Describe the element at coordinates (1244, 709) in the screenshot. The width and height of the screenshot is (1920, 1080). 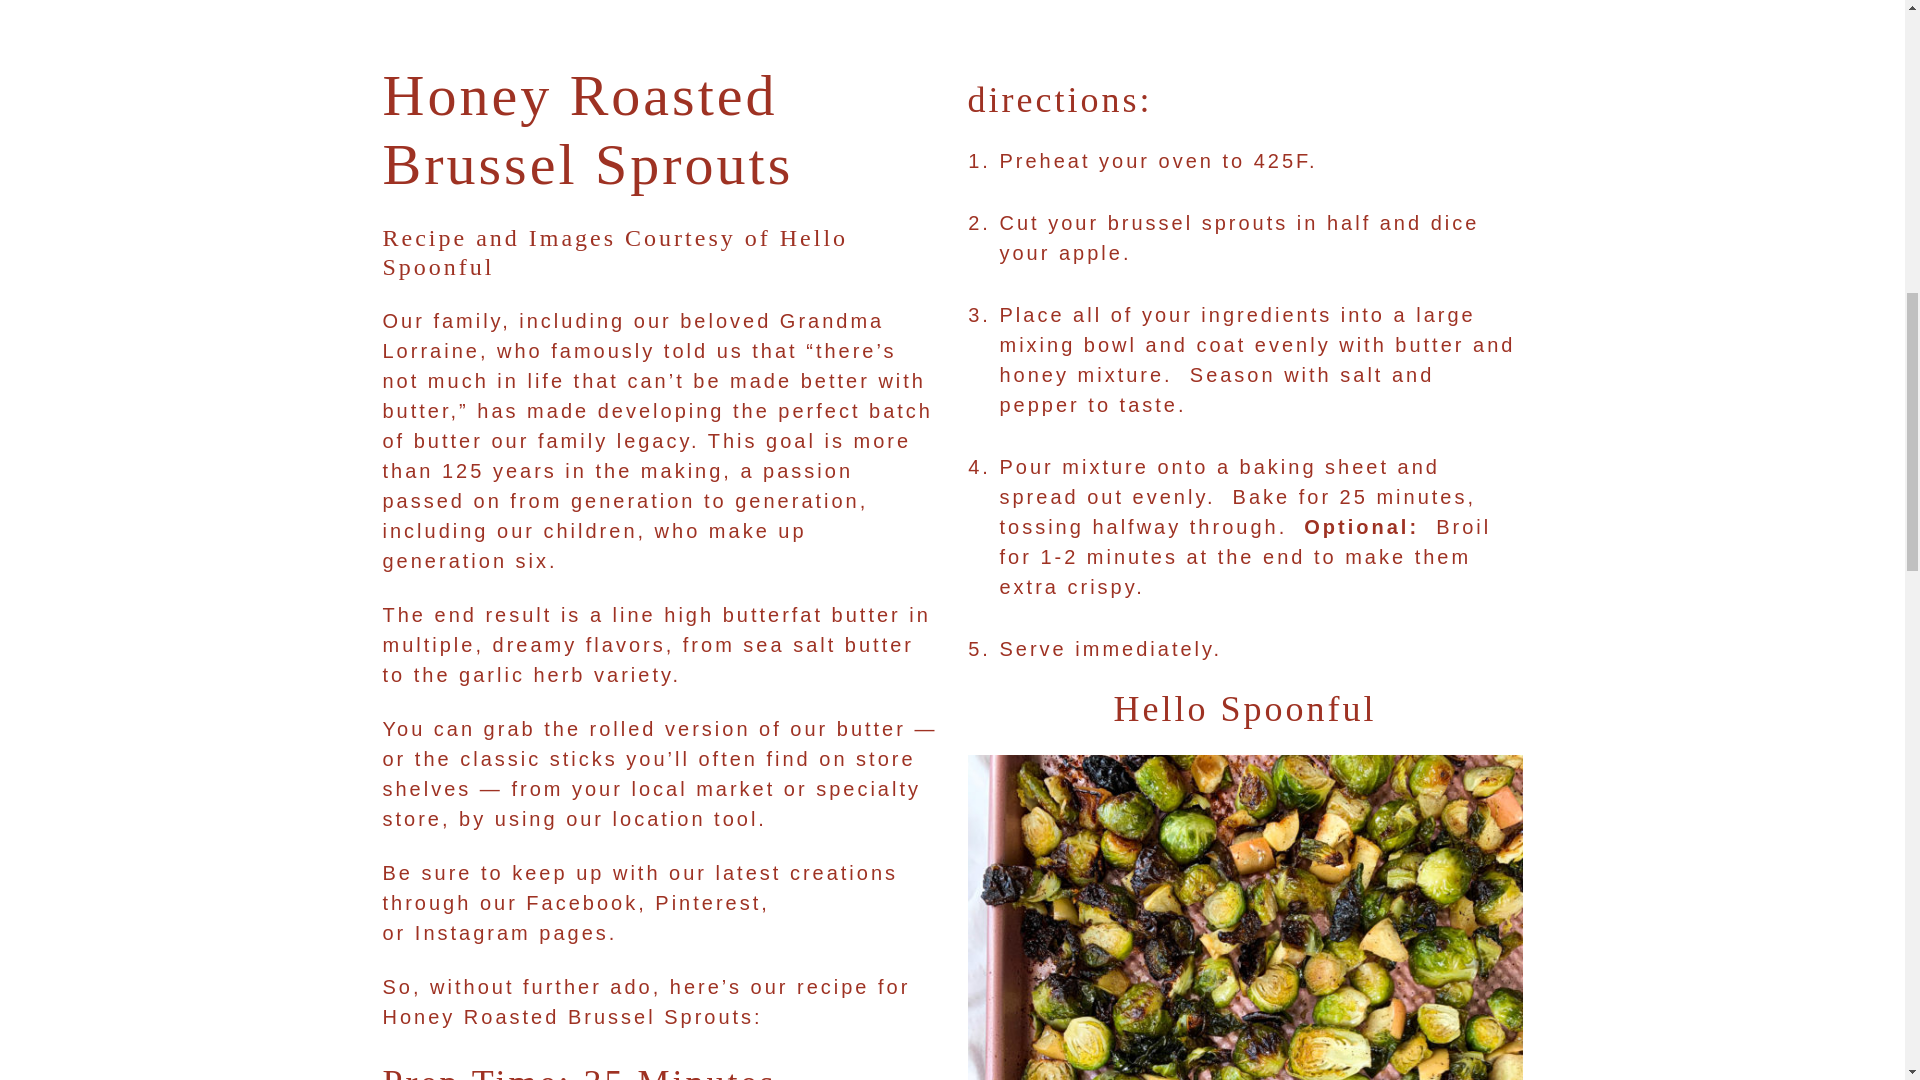
I see `Hello Spoonful` at that location.